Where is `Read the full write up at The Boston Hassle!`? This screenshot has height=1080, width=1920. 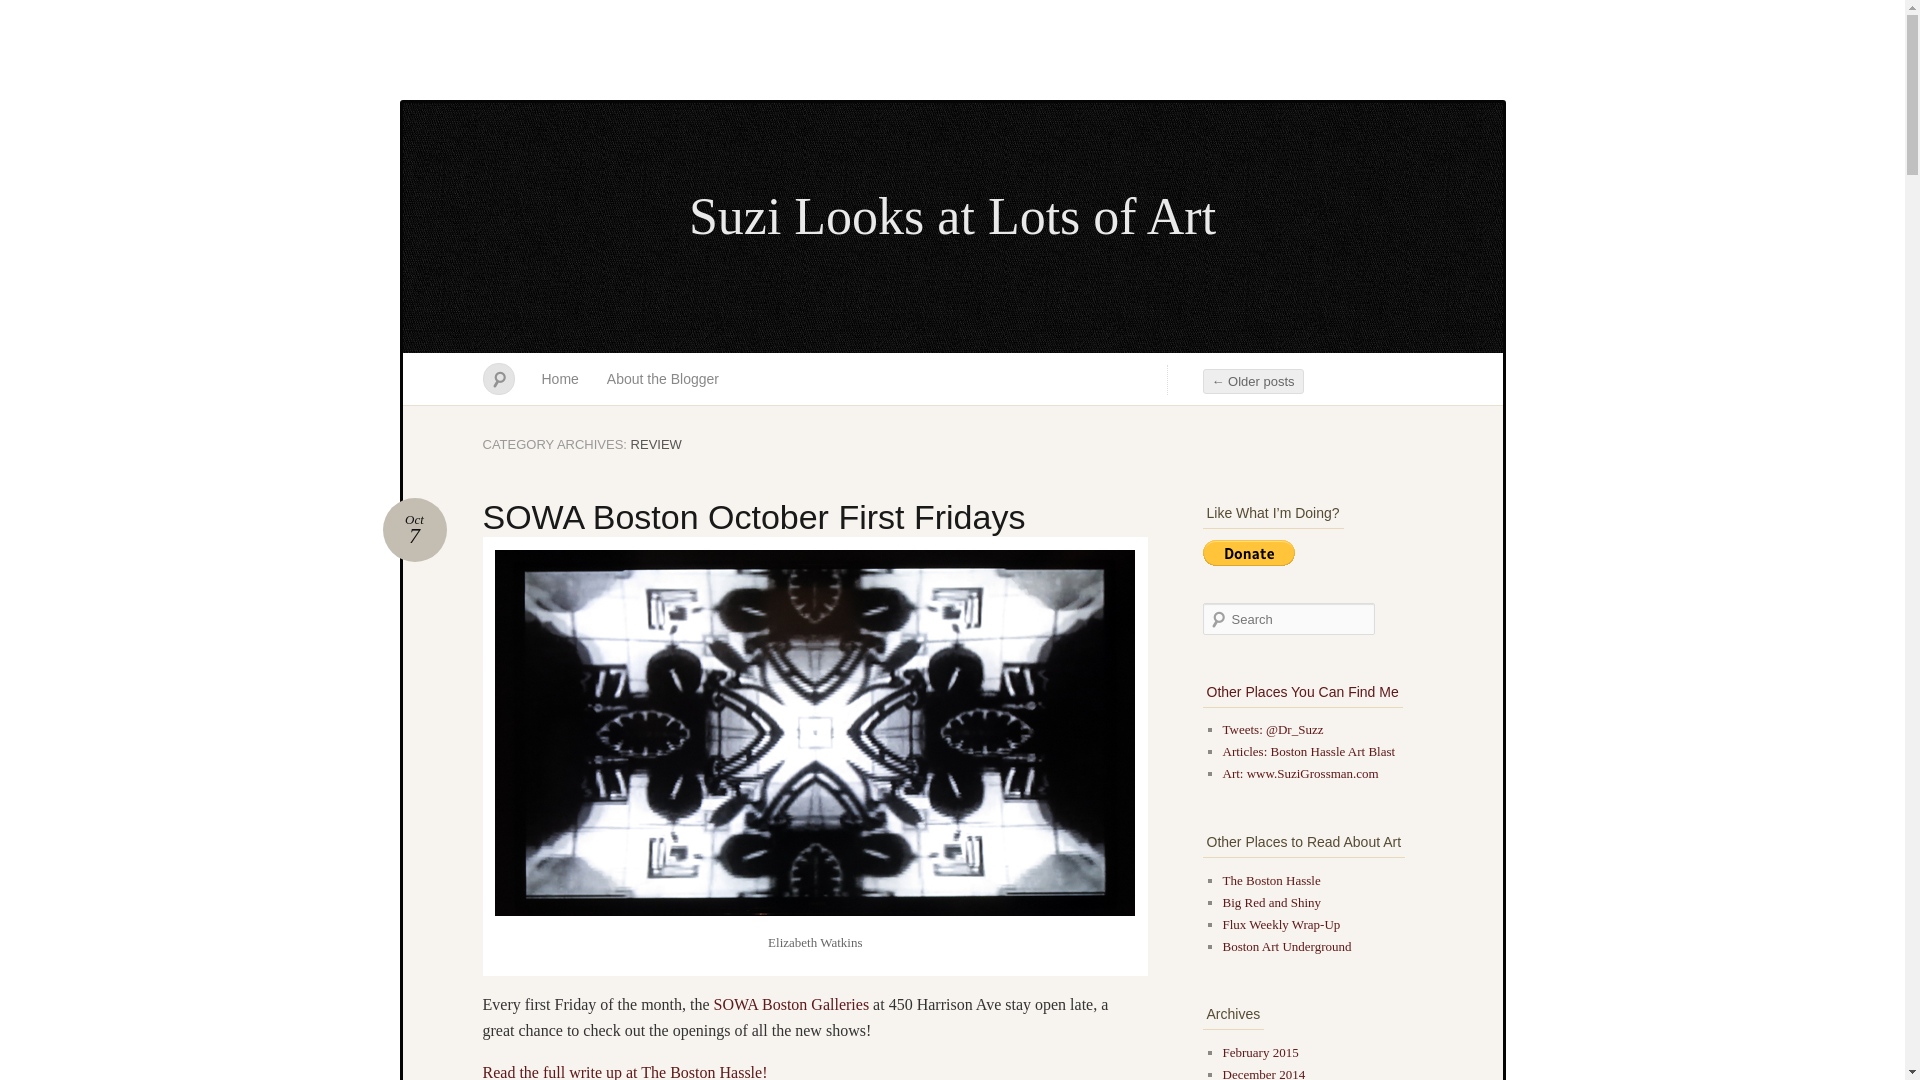 Read the full write up at The Boston Hassle! is located at coordinates (952, 218).